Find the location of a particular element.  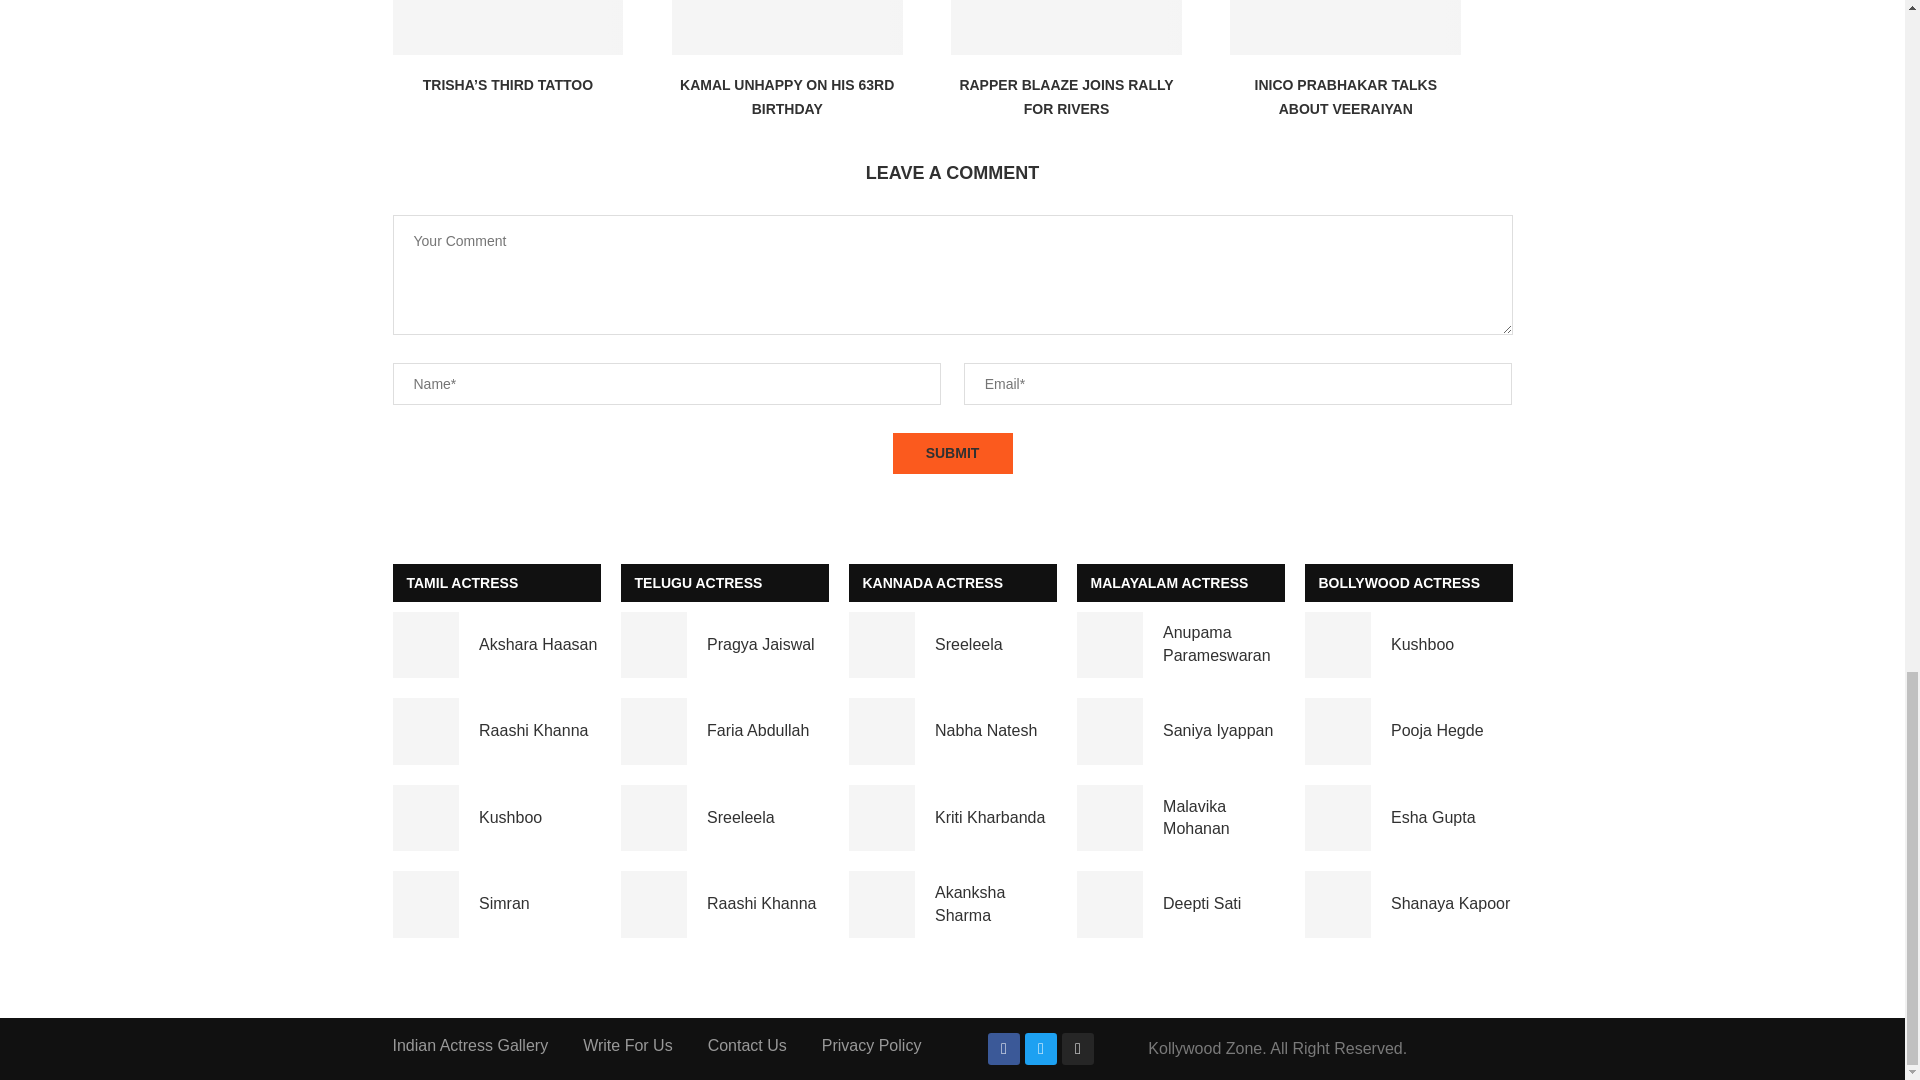

Kushboo is located at coordinates (424, 818).